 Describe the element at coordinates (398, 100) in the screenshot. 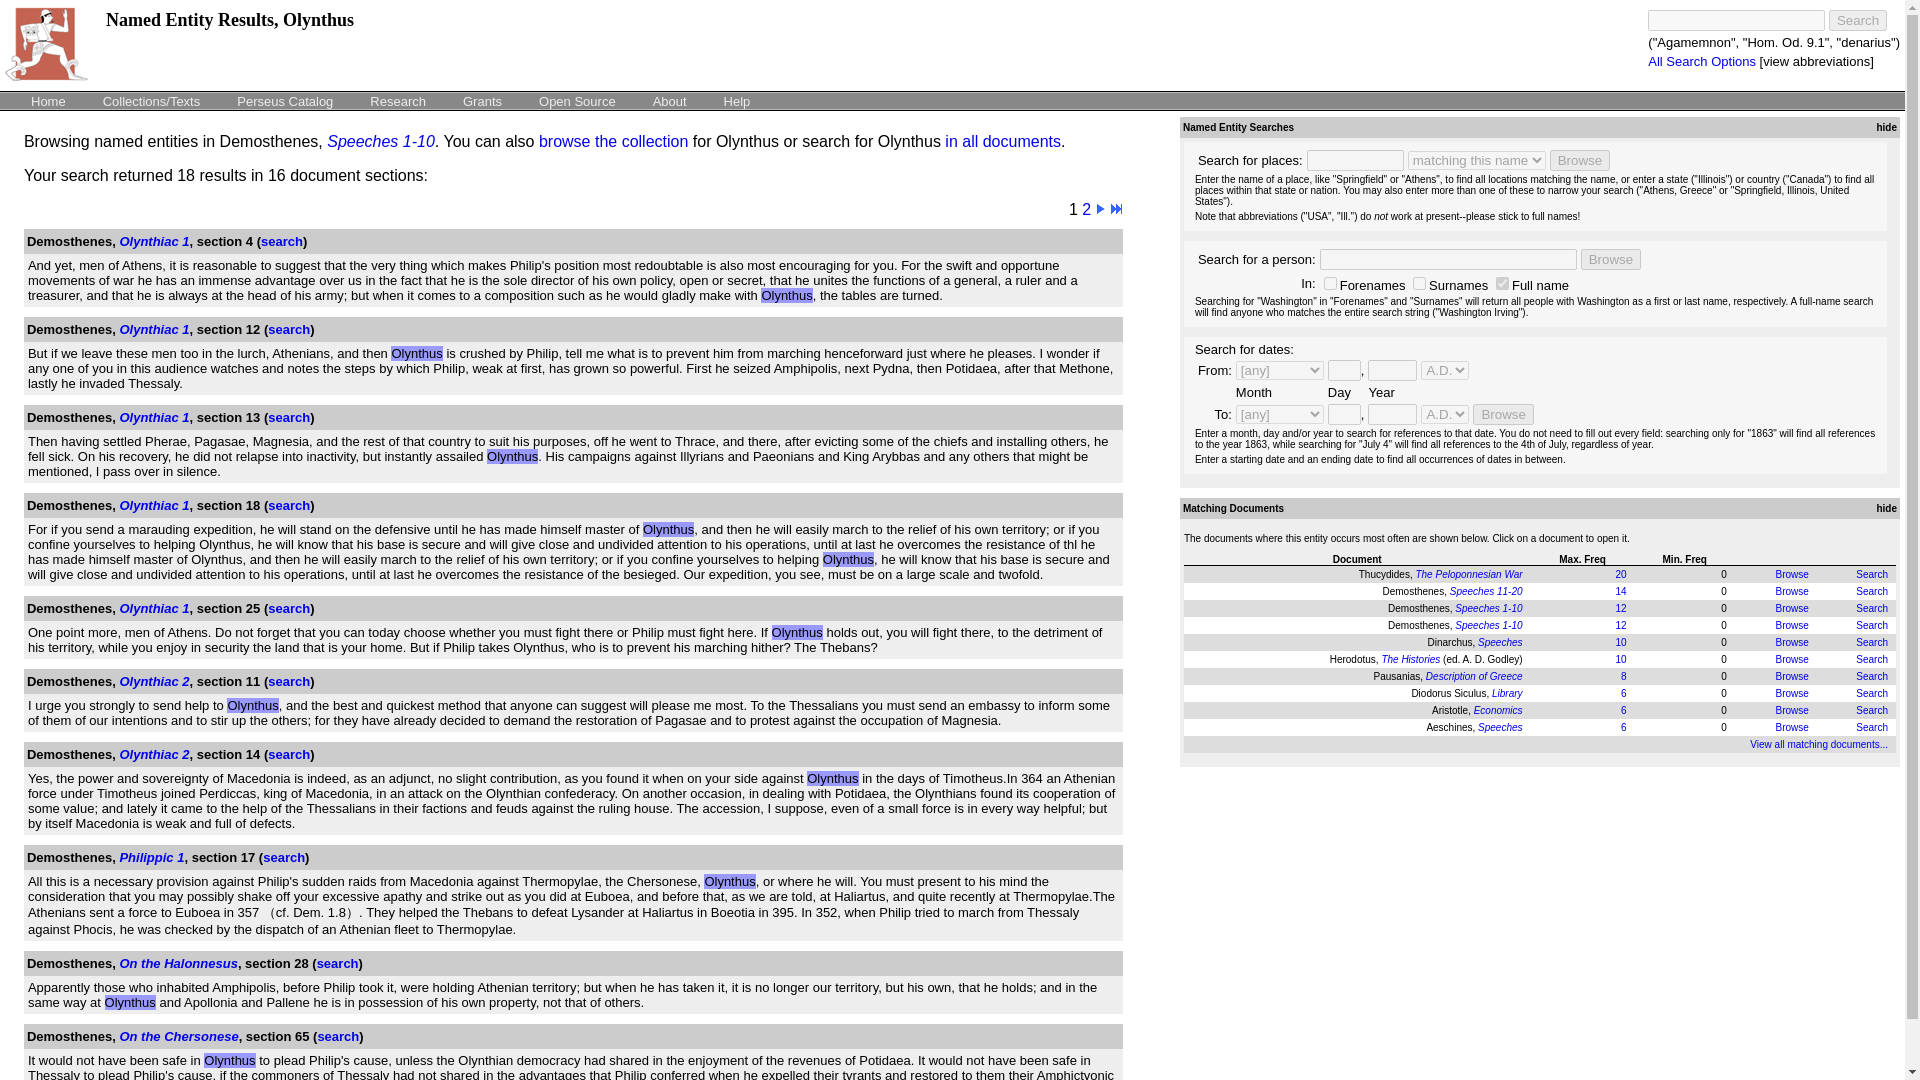

I see `Research` at that location.